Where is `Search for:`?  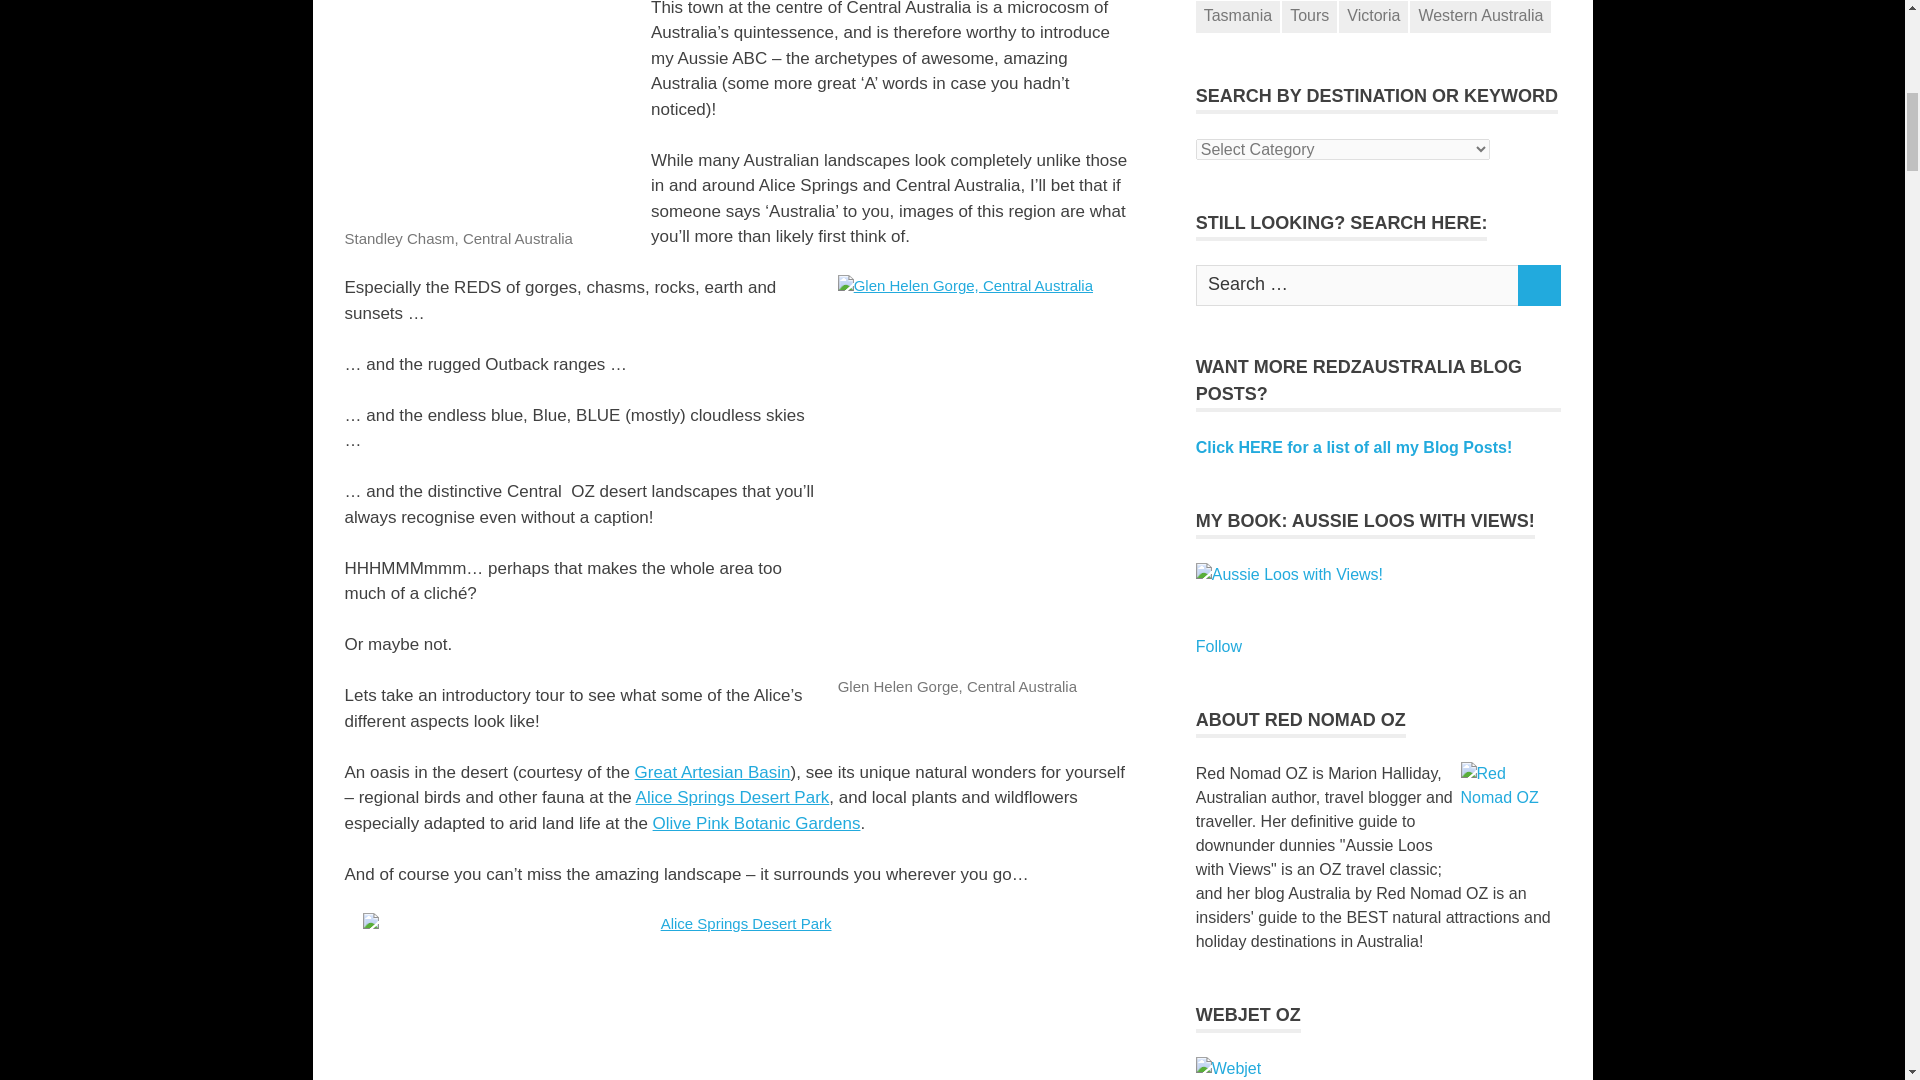 Search for: is located at coordinates (1357, 284).